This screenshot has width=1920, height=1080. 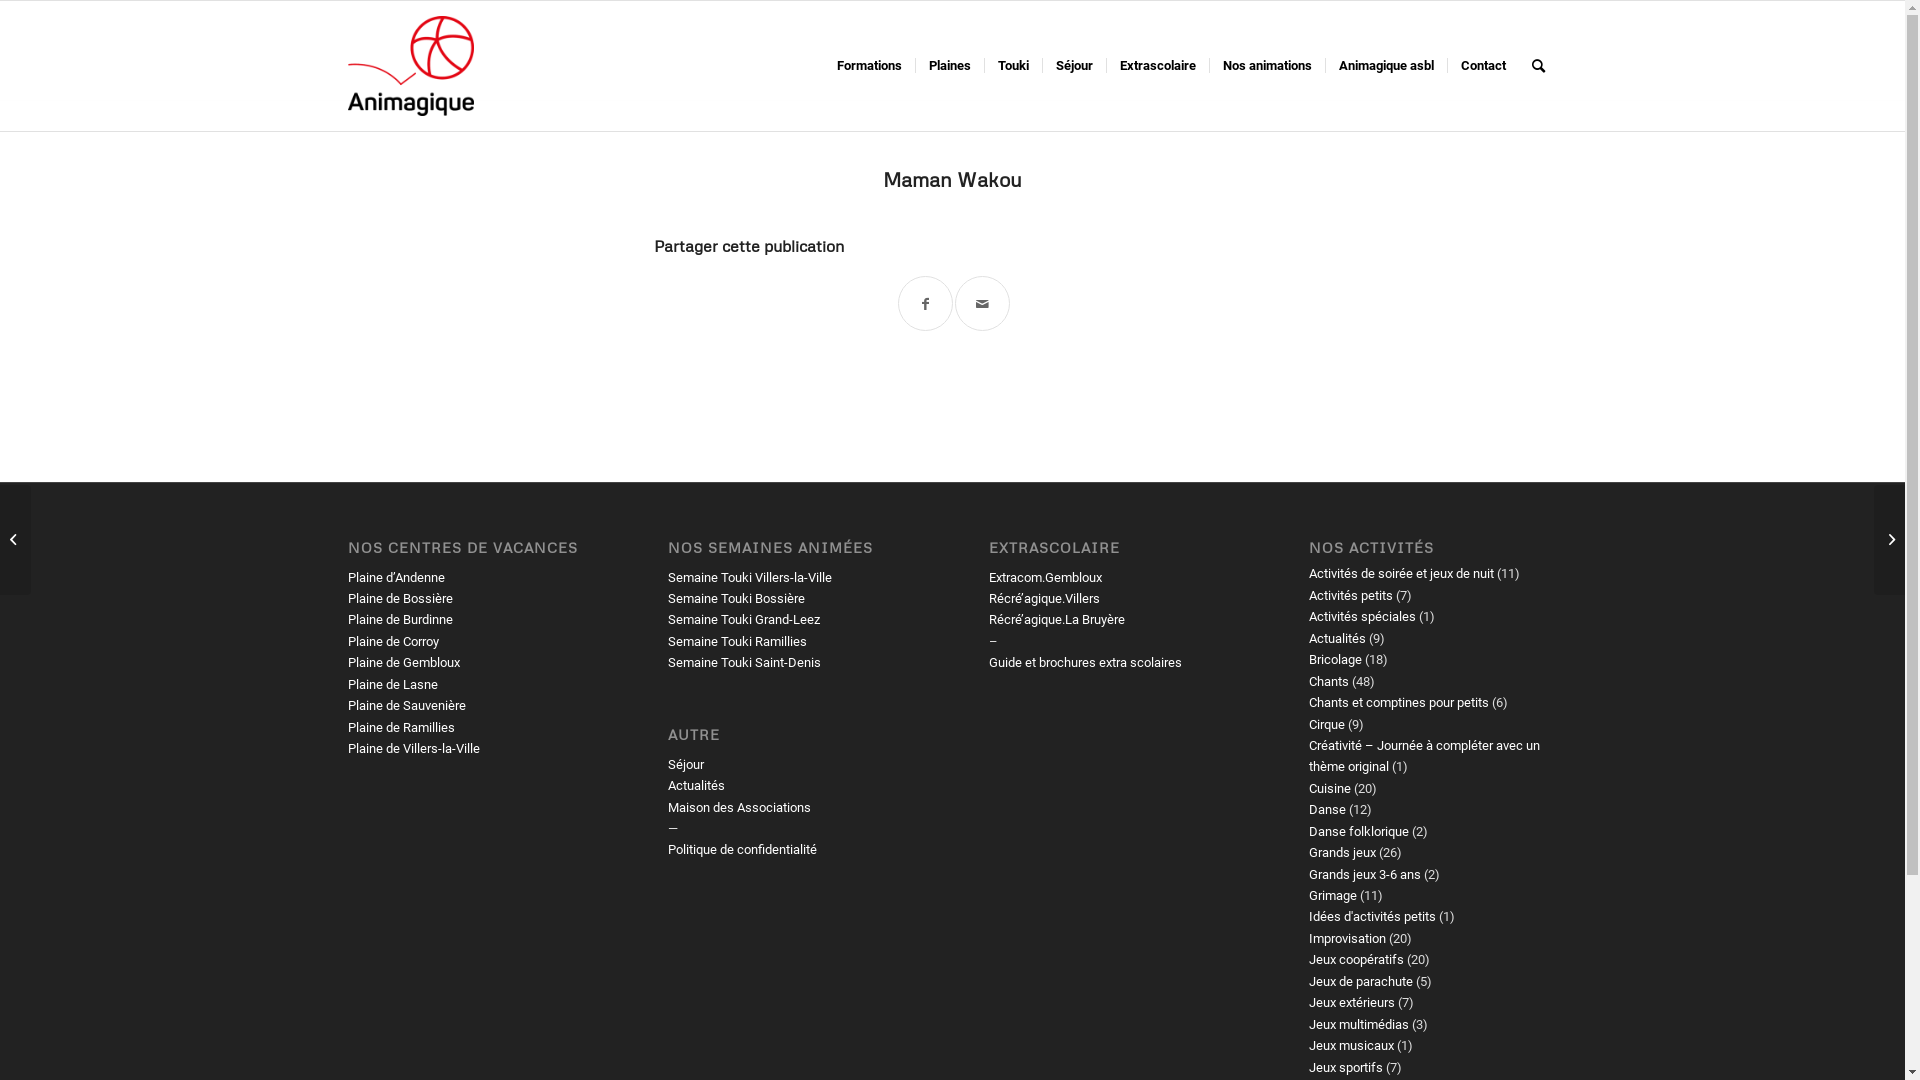 I want to click on Maison des Associations, so click(x=740, y=808).